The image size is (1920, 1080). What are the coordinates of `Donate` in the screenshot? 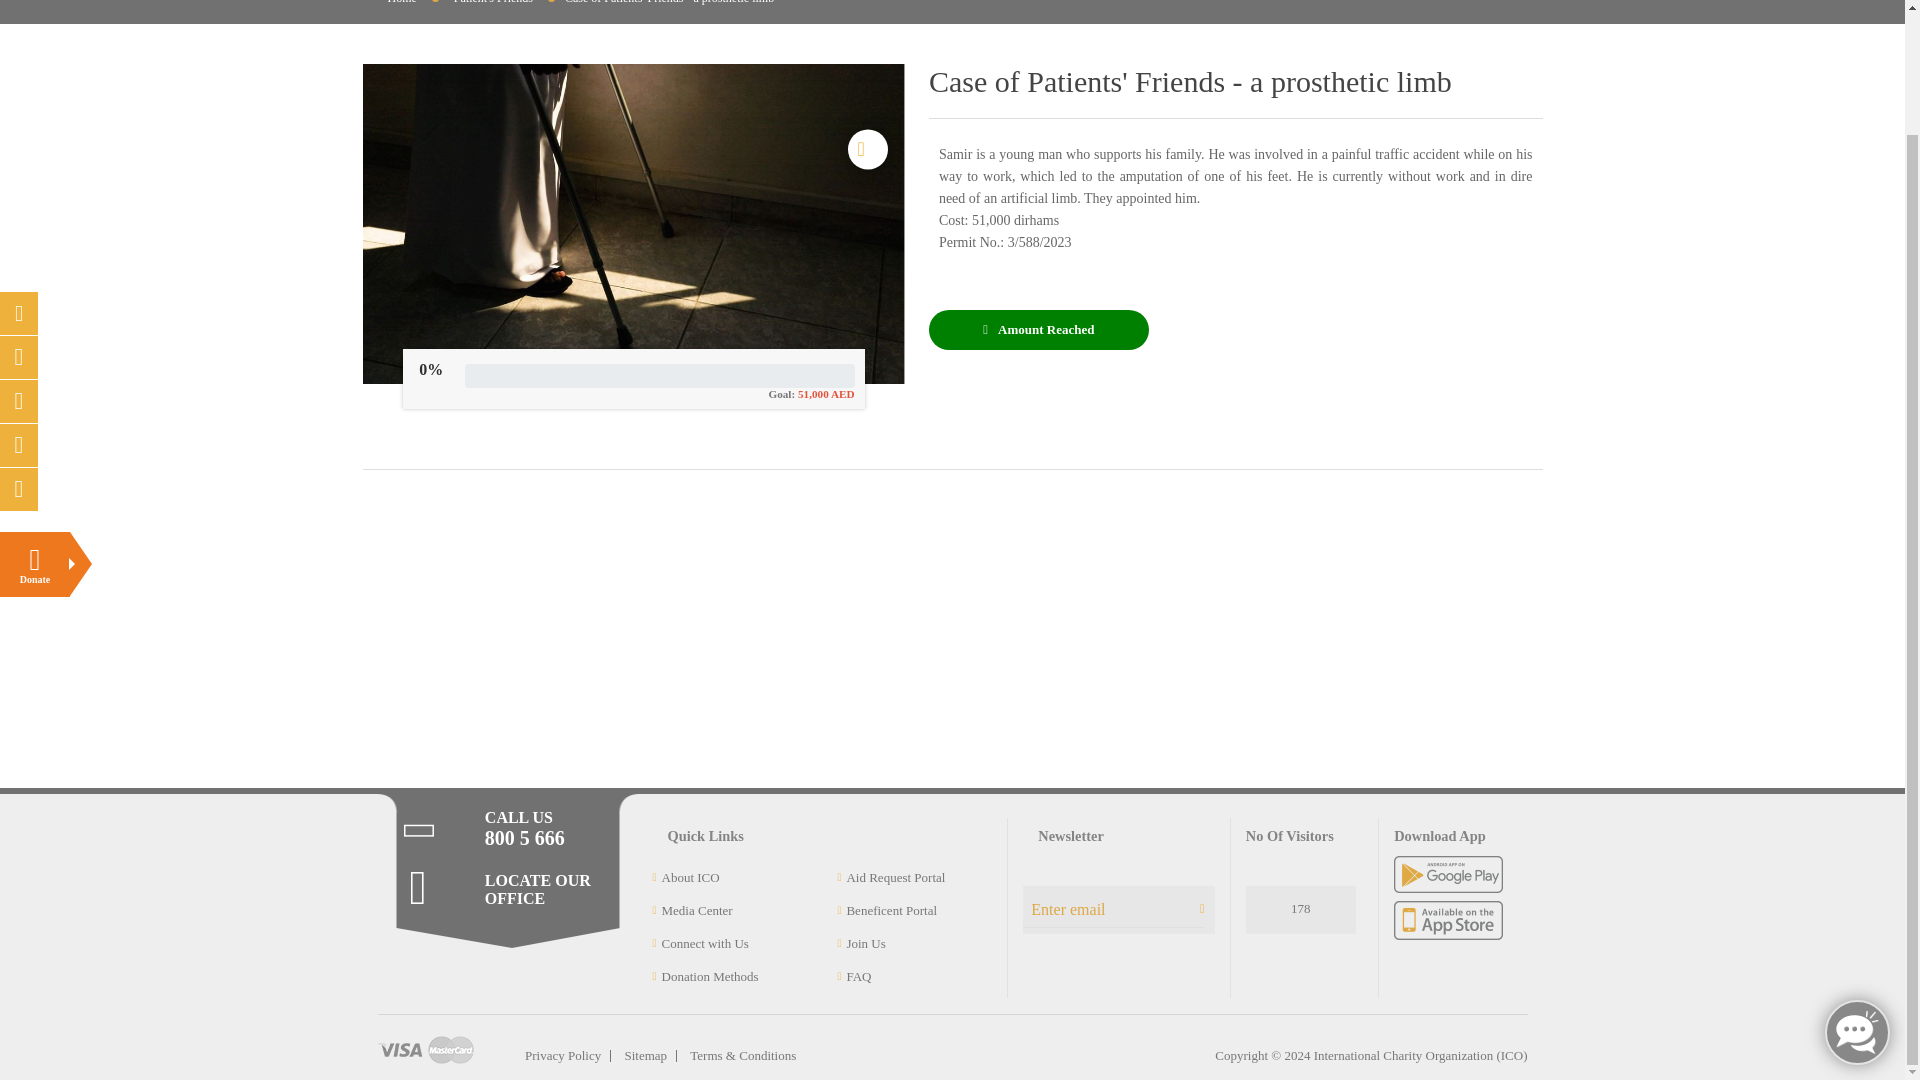 It's located at (34, 424).